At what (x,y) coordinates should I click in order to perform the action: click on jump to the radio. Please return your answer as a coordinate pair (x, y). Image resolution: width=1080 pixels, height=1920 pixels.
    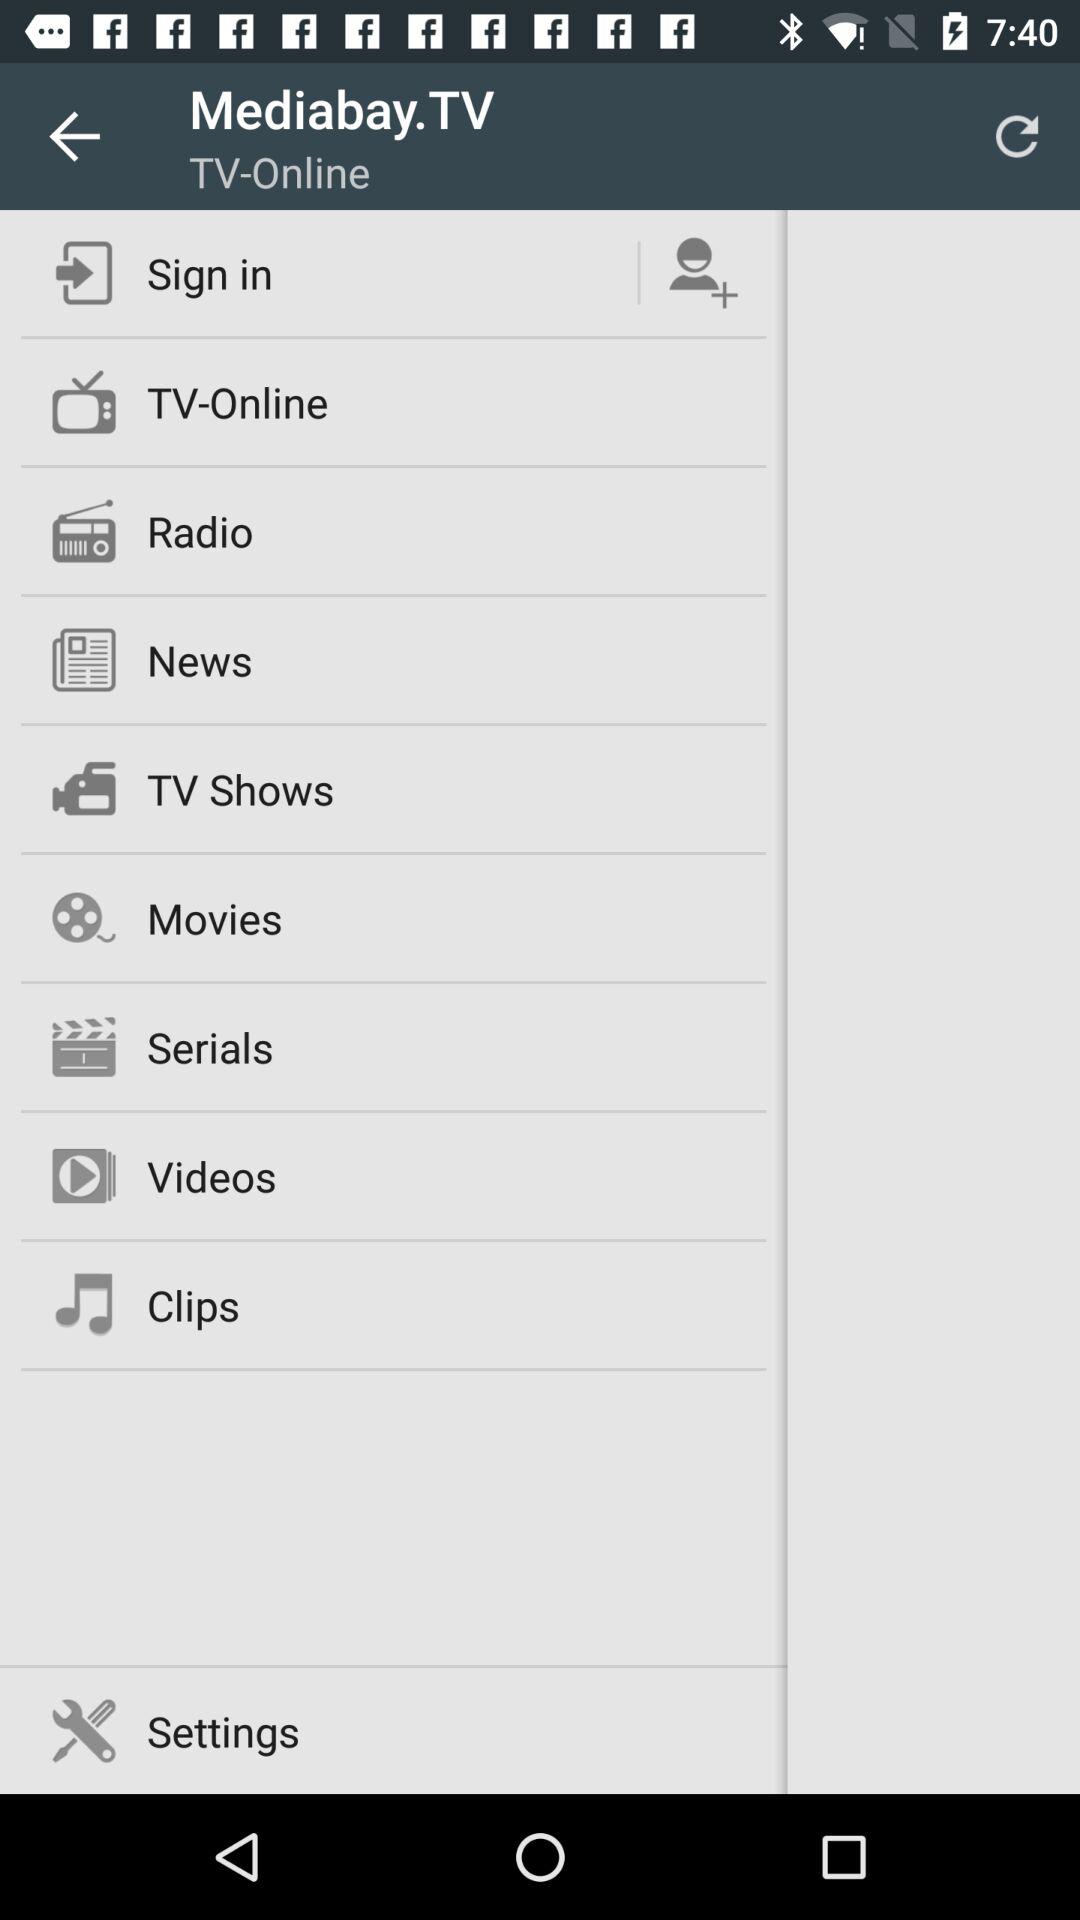
    Looking at the image, I should click on (200, 530).